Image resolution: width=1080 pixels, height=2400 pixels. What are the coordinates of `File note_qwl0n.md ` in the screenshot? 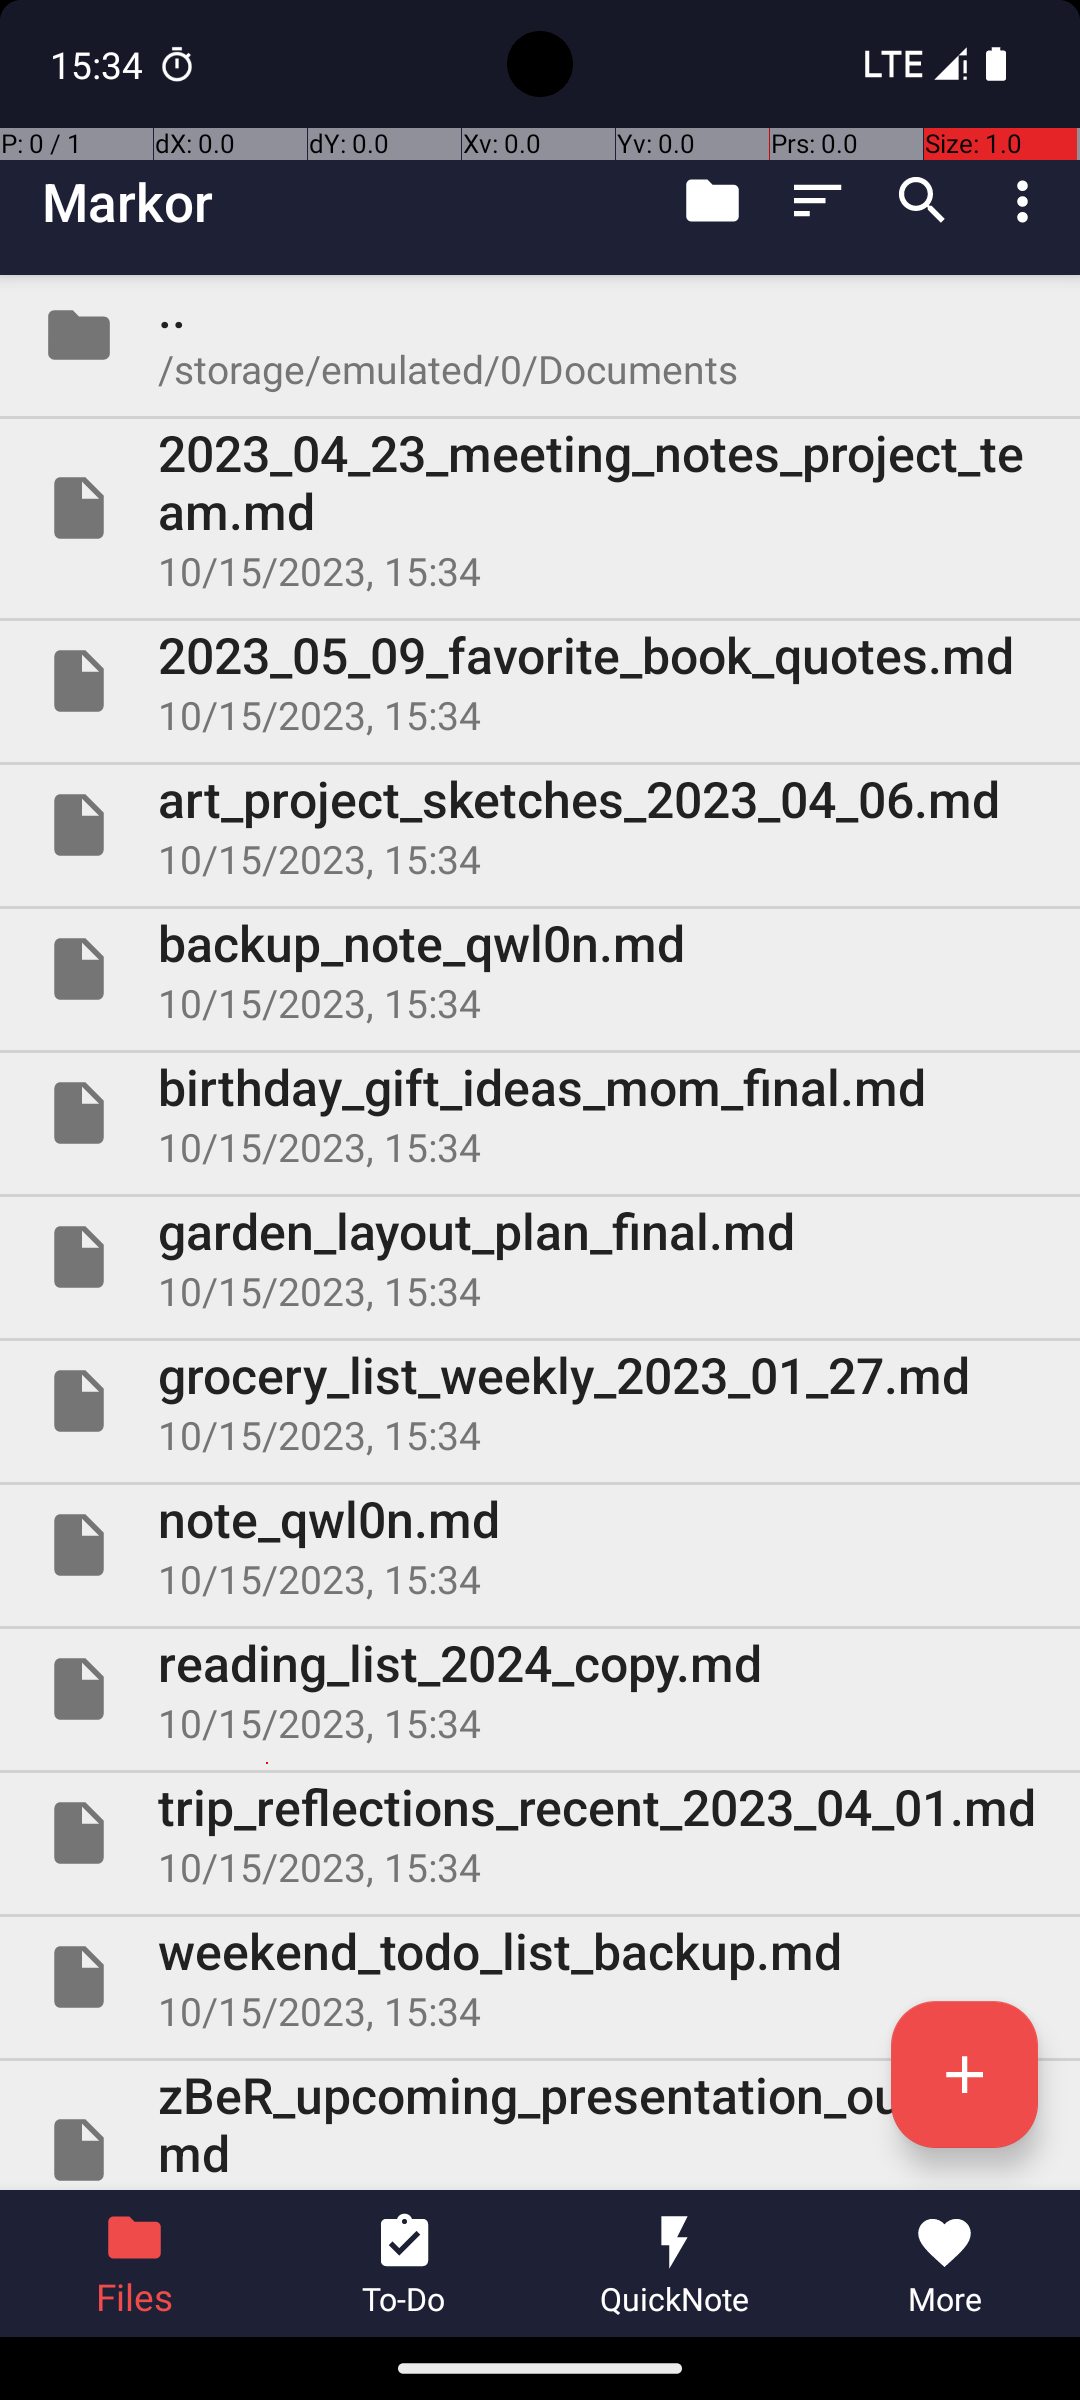 It's located at (540, 1545).